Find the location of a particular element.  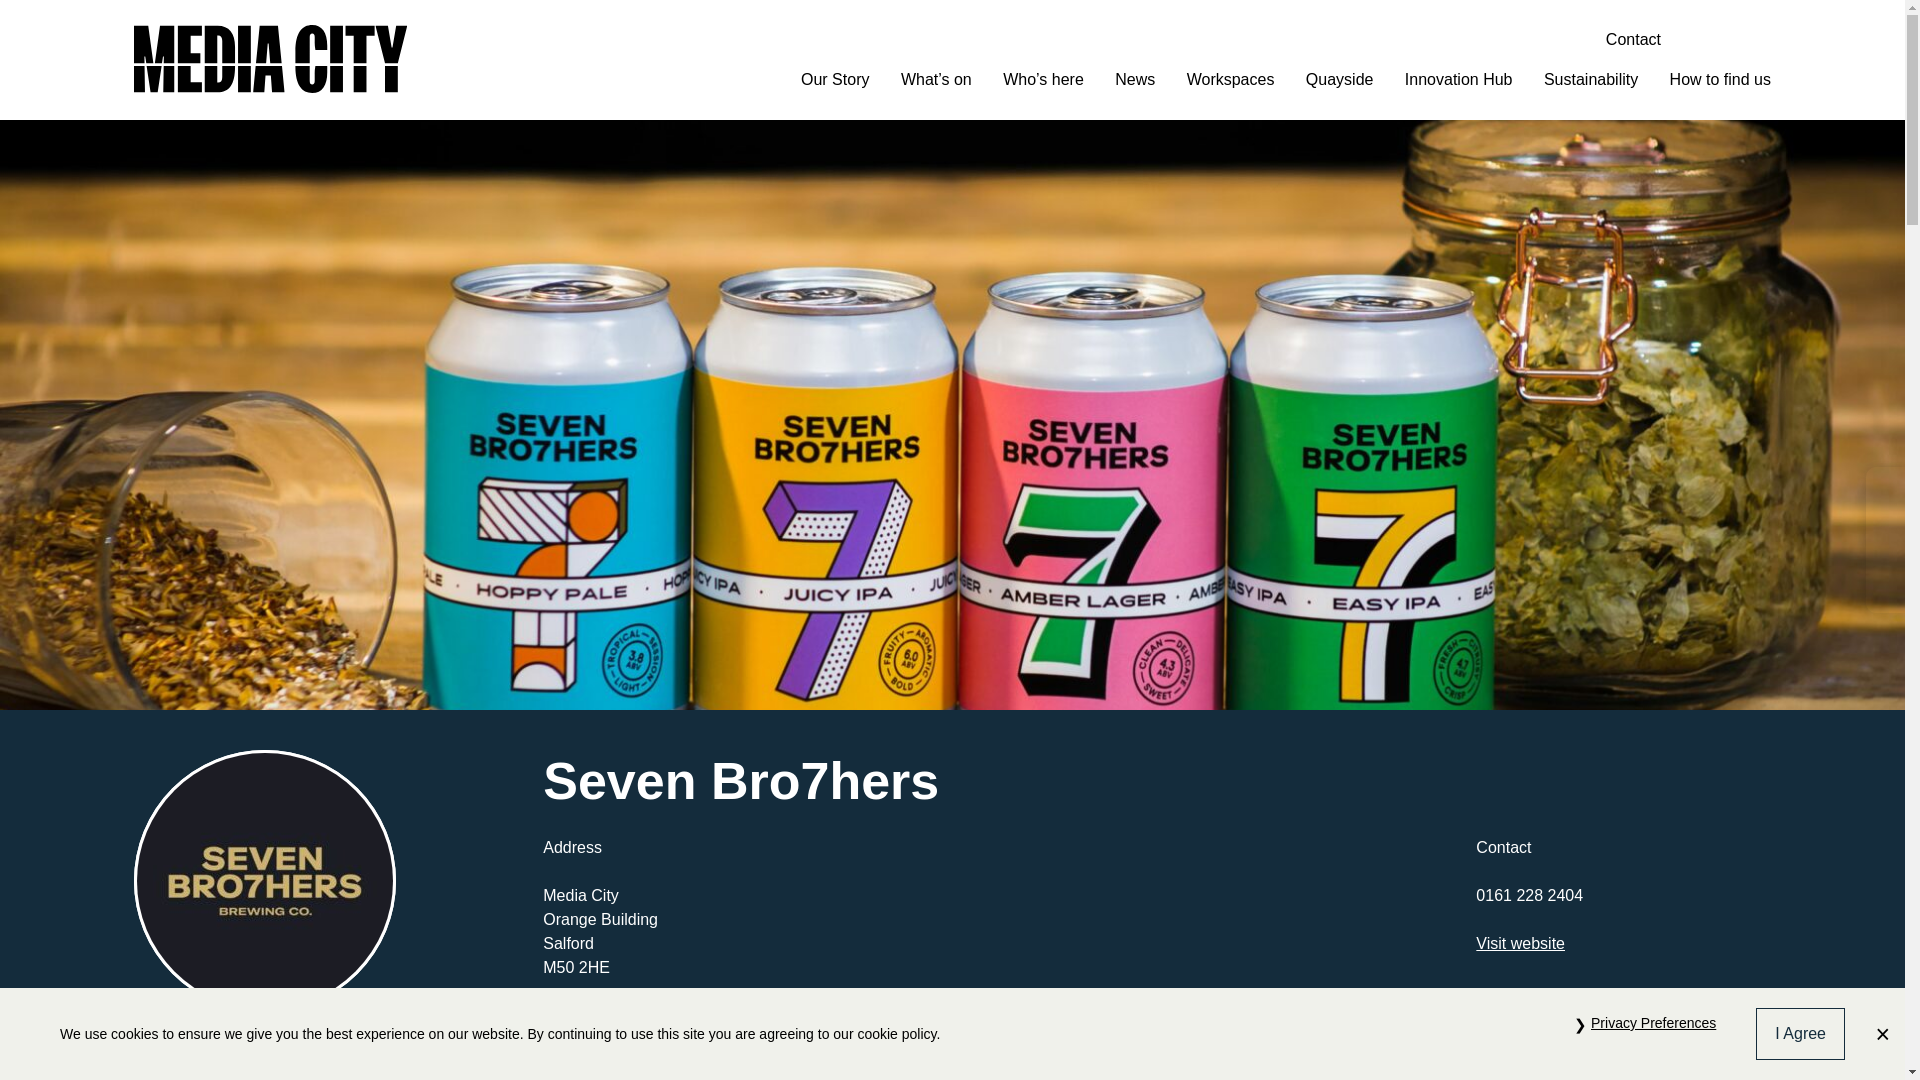

Accessibility menu is located at coordinates (1700, 40).